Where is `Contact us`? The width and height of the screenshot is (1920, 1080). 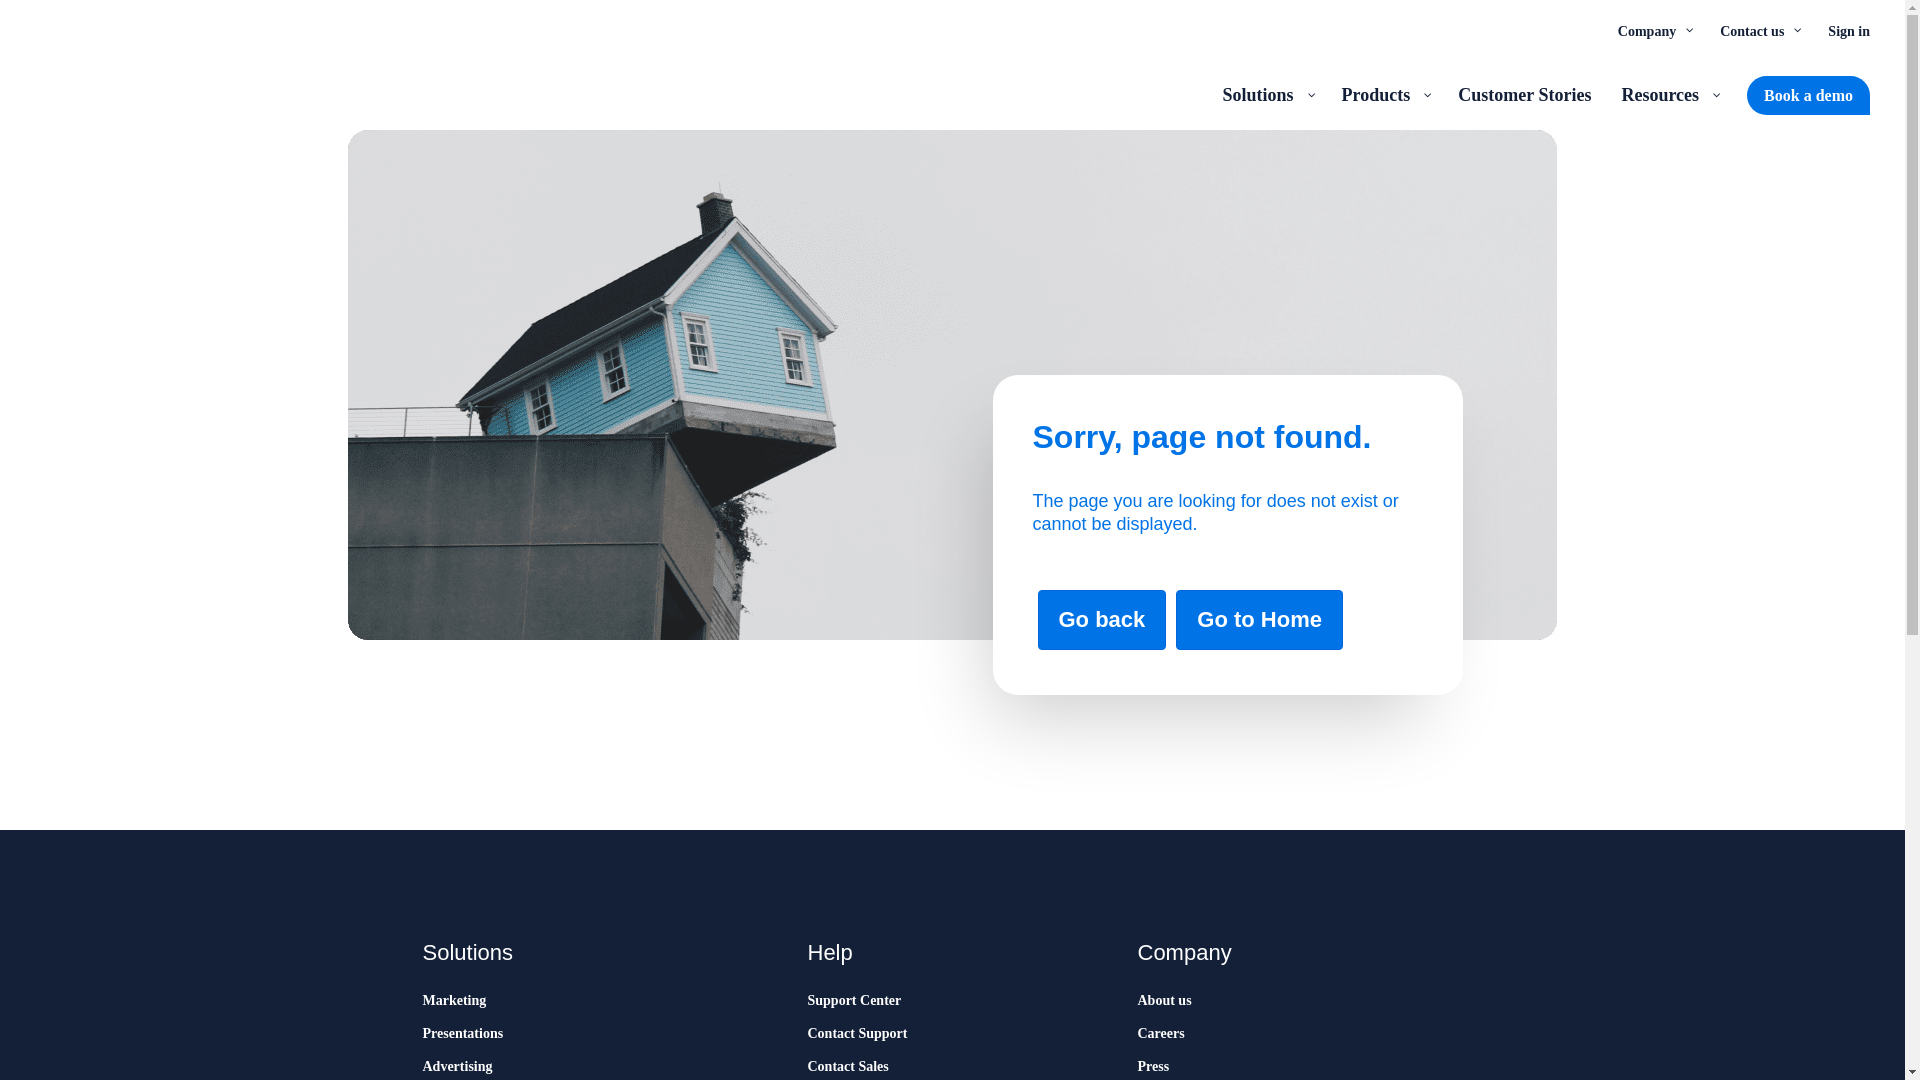 Contact us is located at coordinates (1758, 30).